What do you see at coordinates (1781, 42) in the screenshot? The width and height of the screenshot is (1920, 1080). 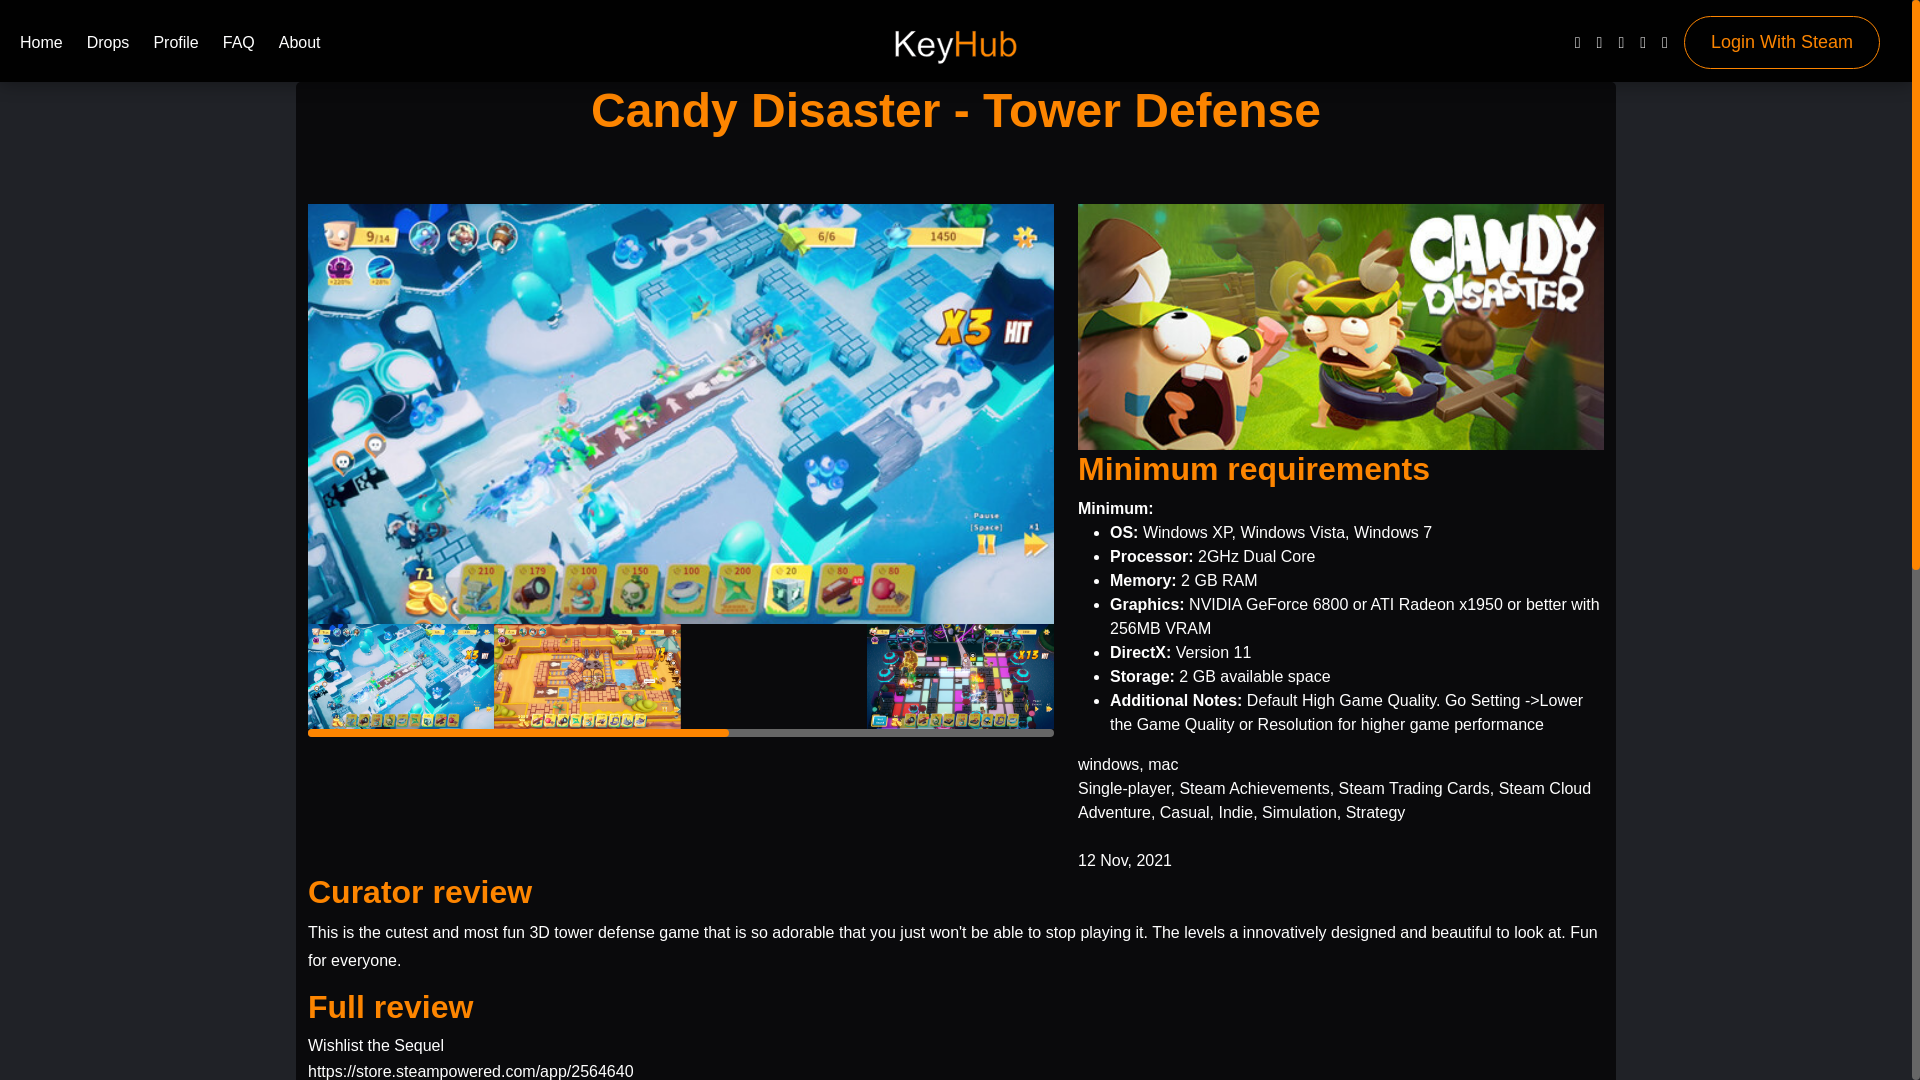 I see `Login With Steam` at bounding box center [1781, 42].